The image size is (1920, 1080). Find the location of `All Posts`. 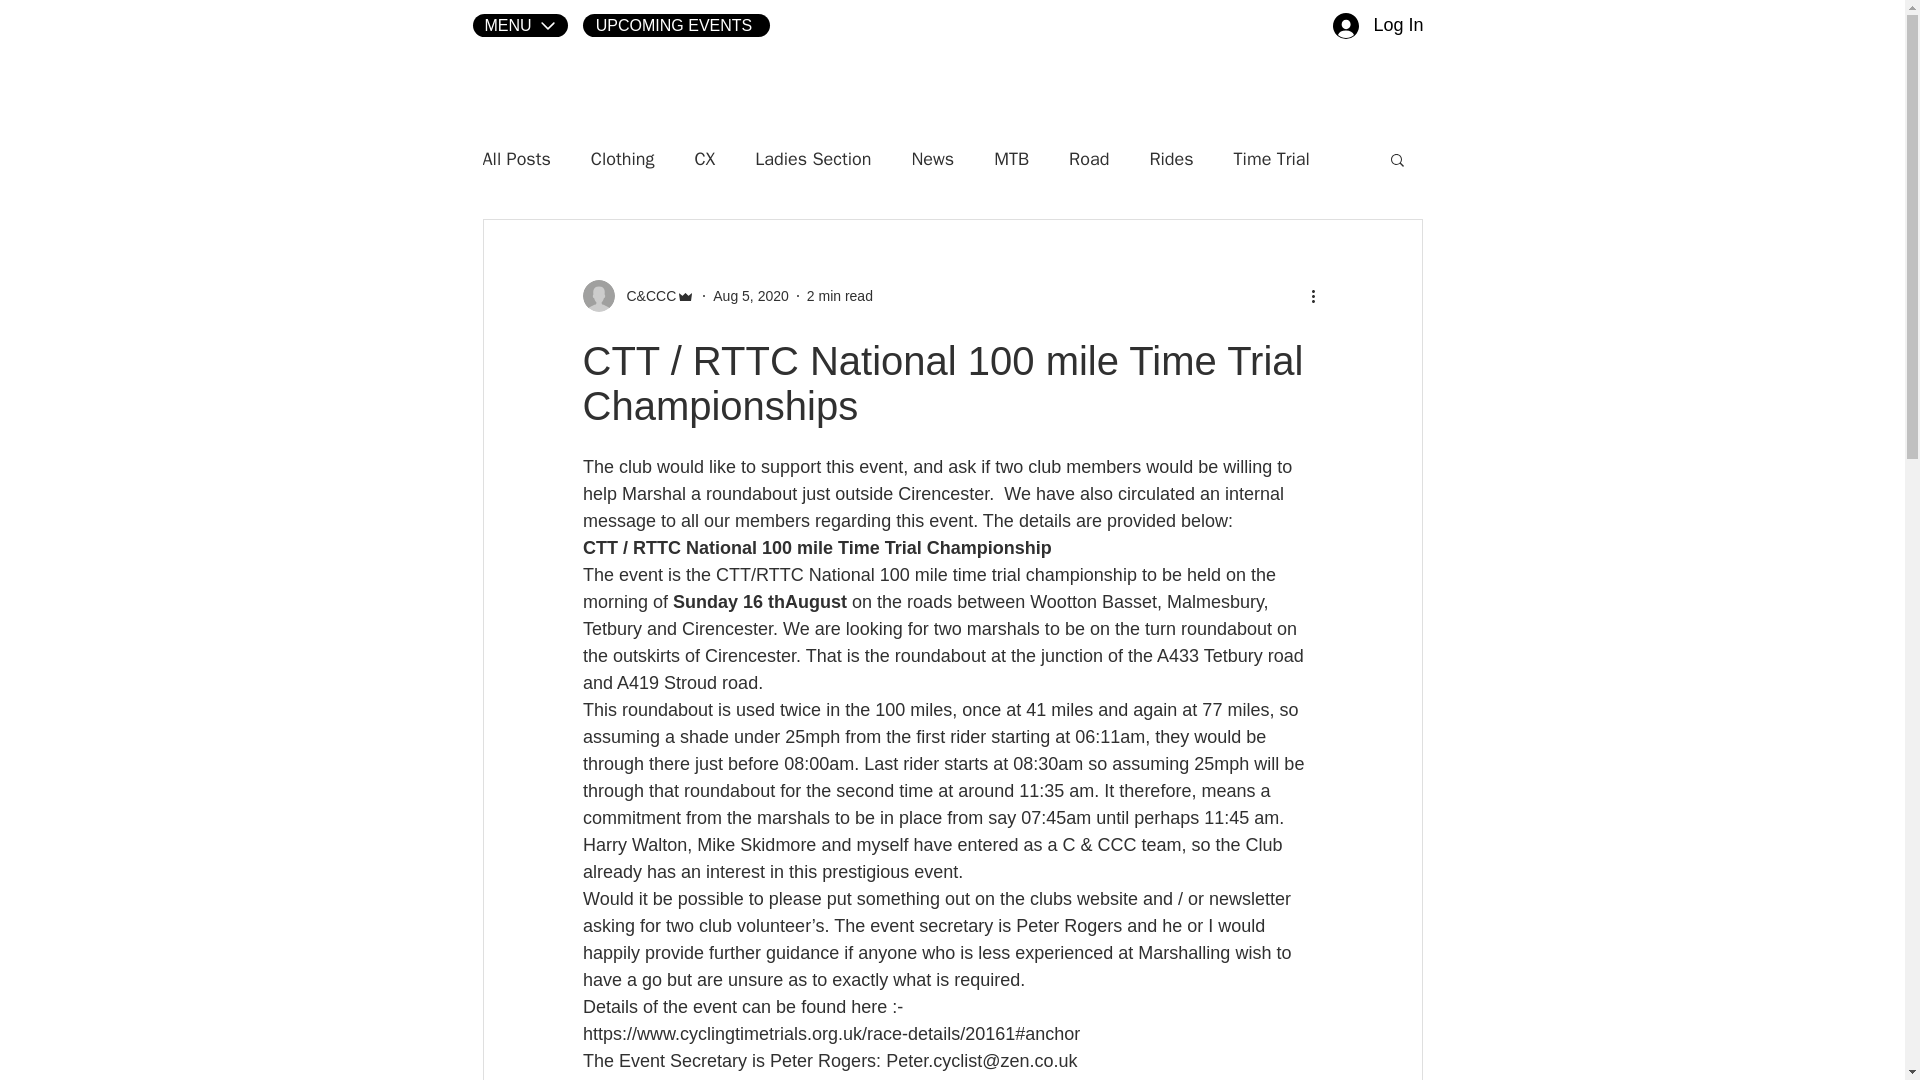

All Posts is located at coordinates (515, 158).